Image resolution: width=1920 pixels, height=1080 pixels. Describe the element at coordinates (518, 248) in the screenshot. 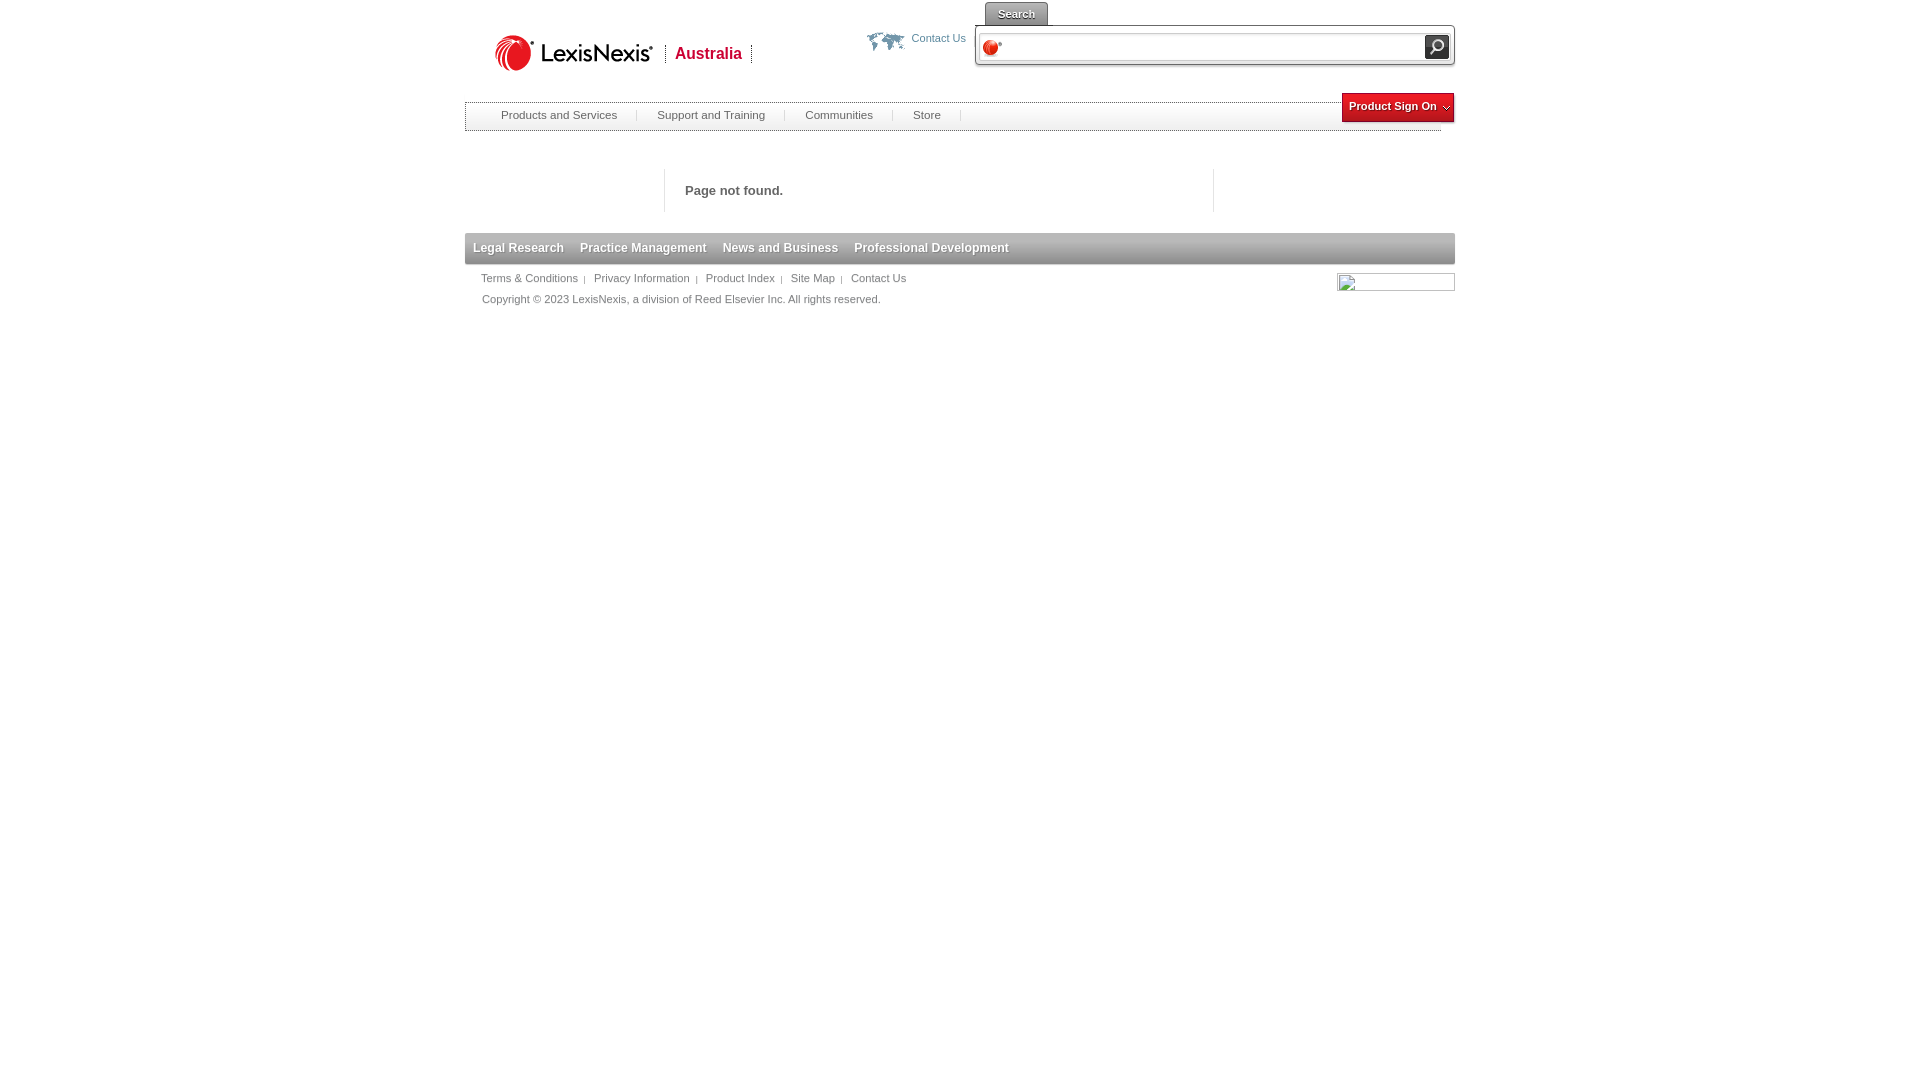

I see `Legal Research` at that location.